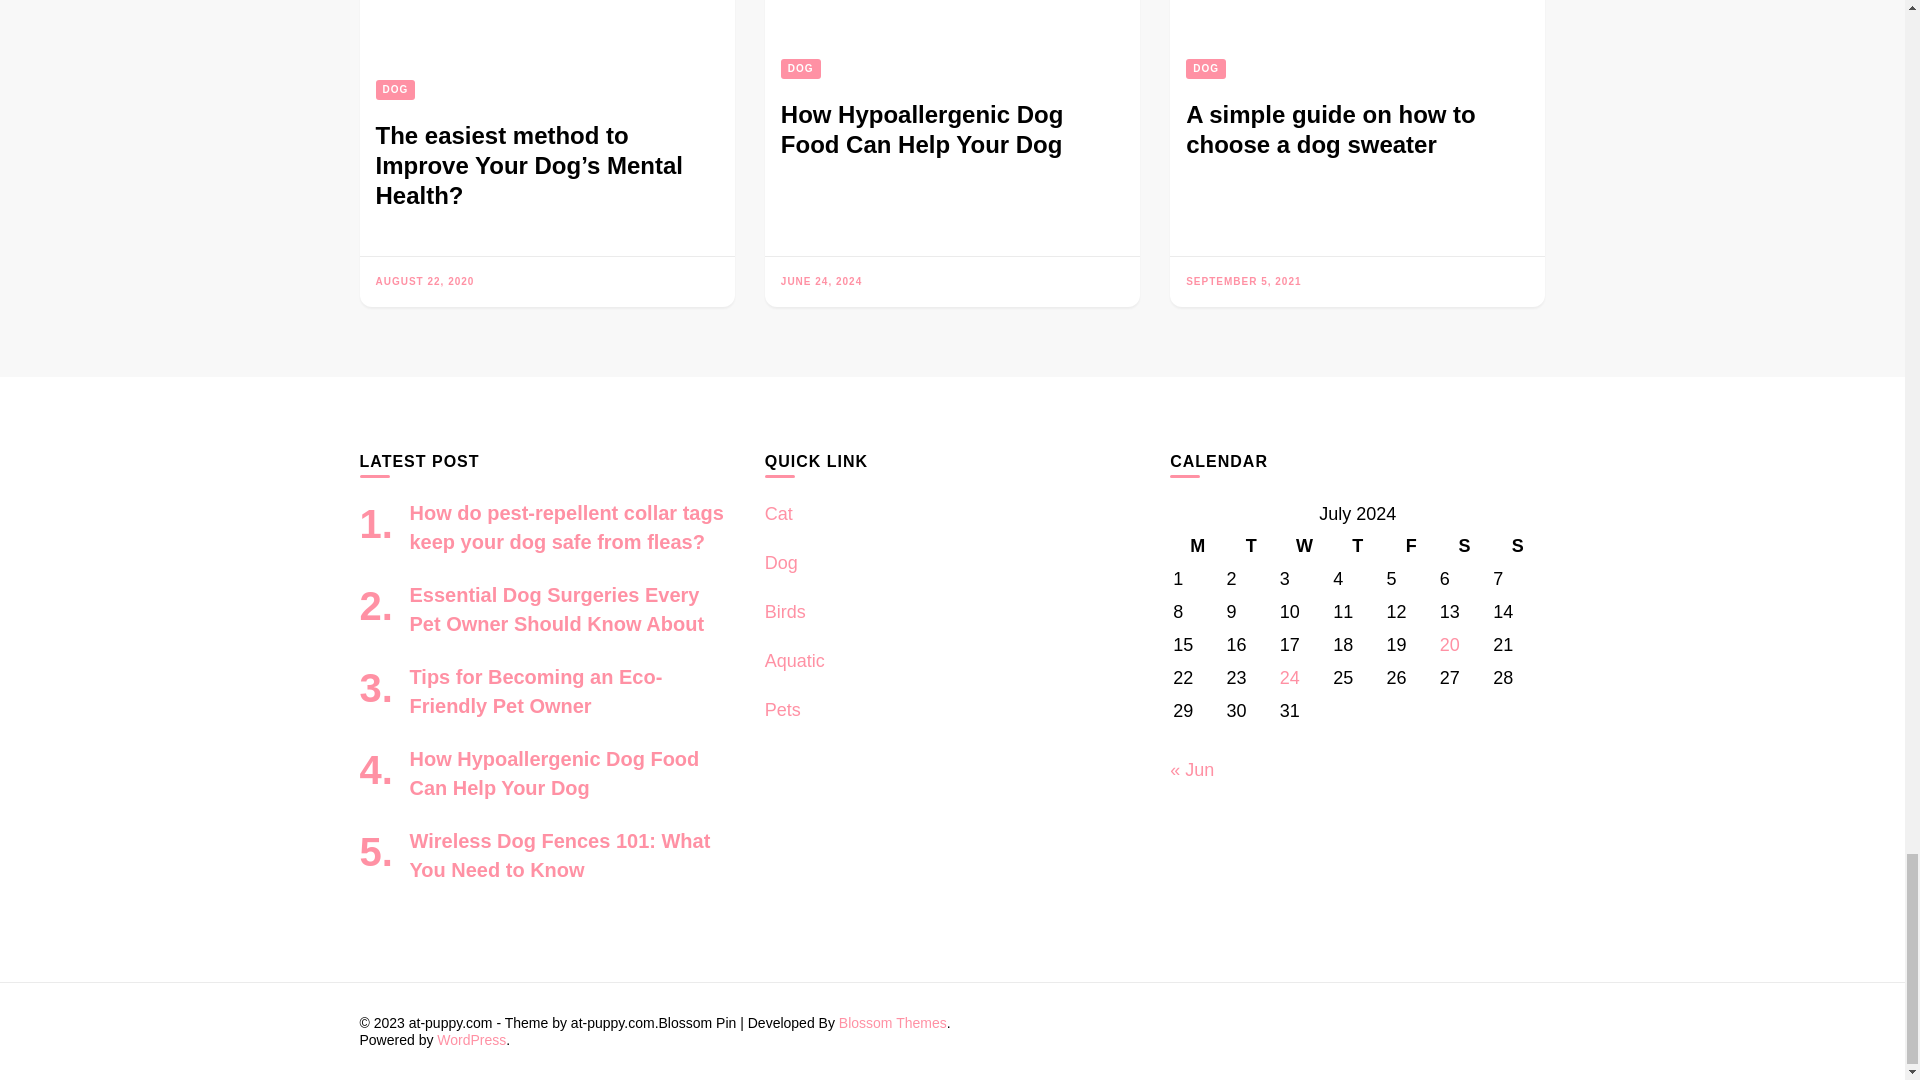 This screenshot has height=1080, width=1920. Describe the element at coordinates (1250, 546) in the screenshot. I see `Tuesday` at that location.